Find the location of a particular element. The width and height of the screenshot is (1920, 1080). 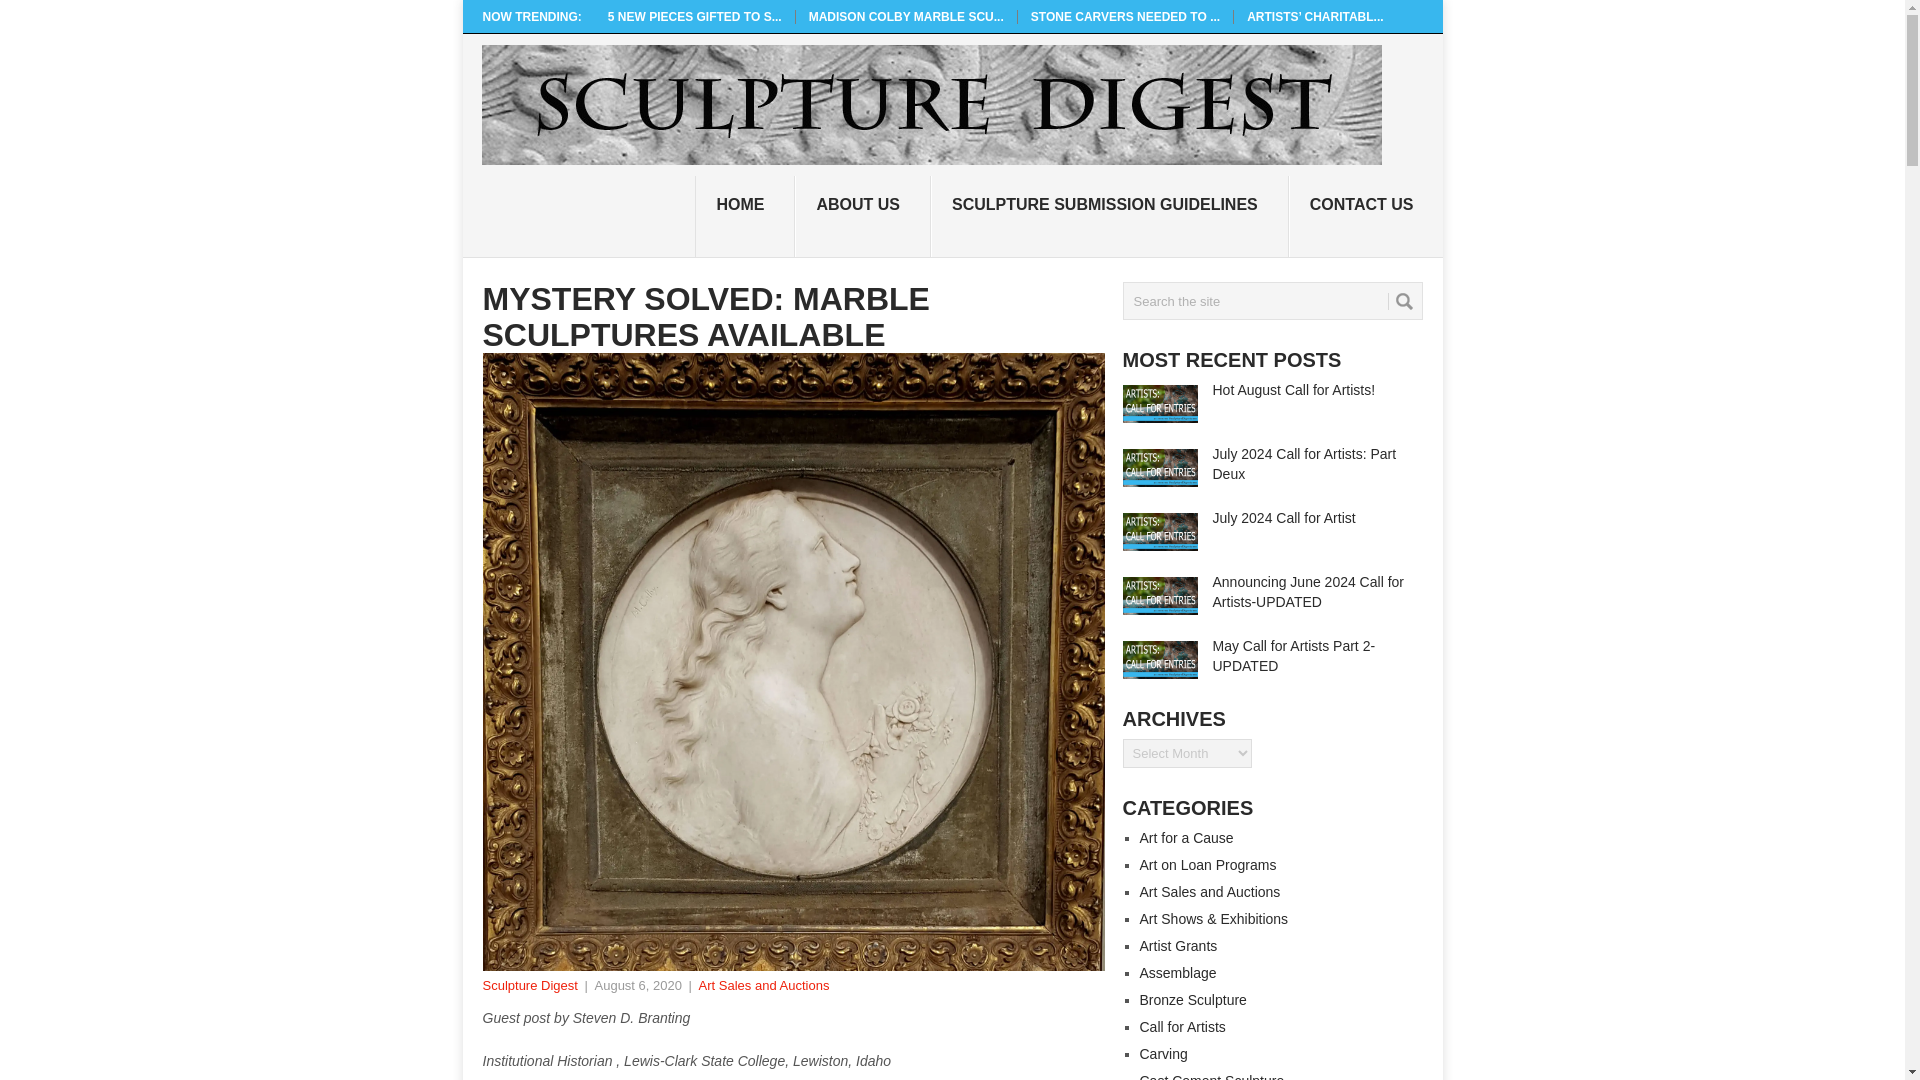

HOME is located at coordinates (744, 217).